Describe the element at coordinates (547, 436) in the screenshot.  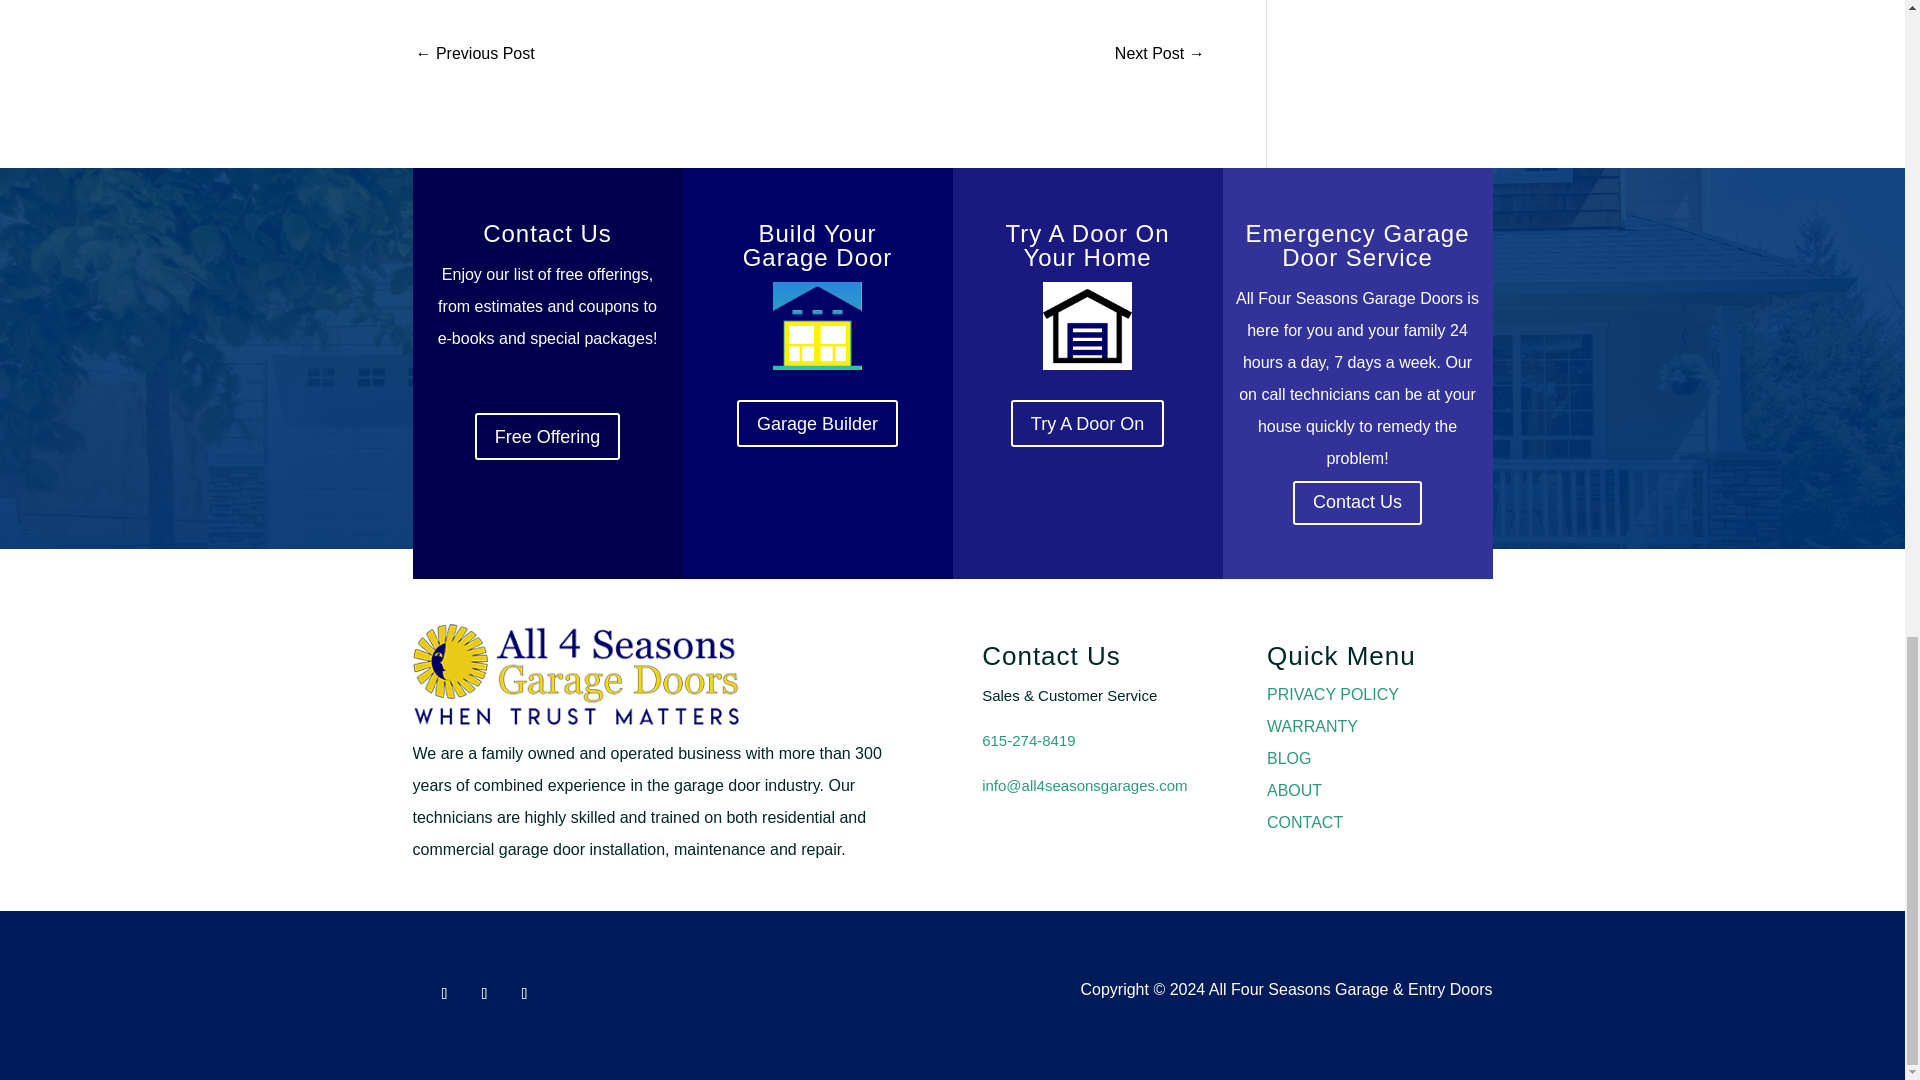
I see `Free Offering` at that location.